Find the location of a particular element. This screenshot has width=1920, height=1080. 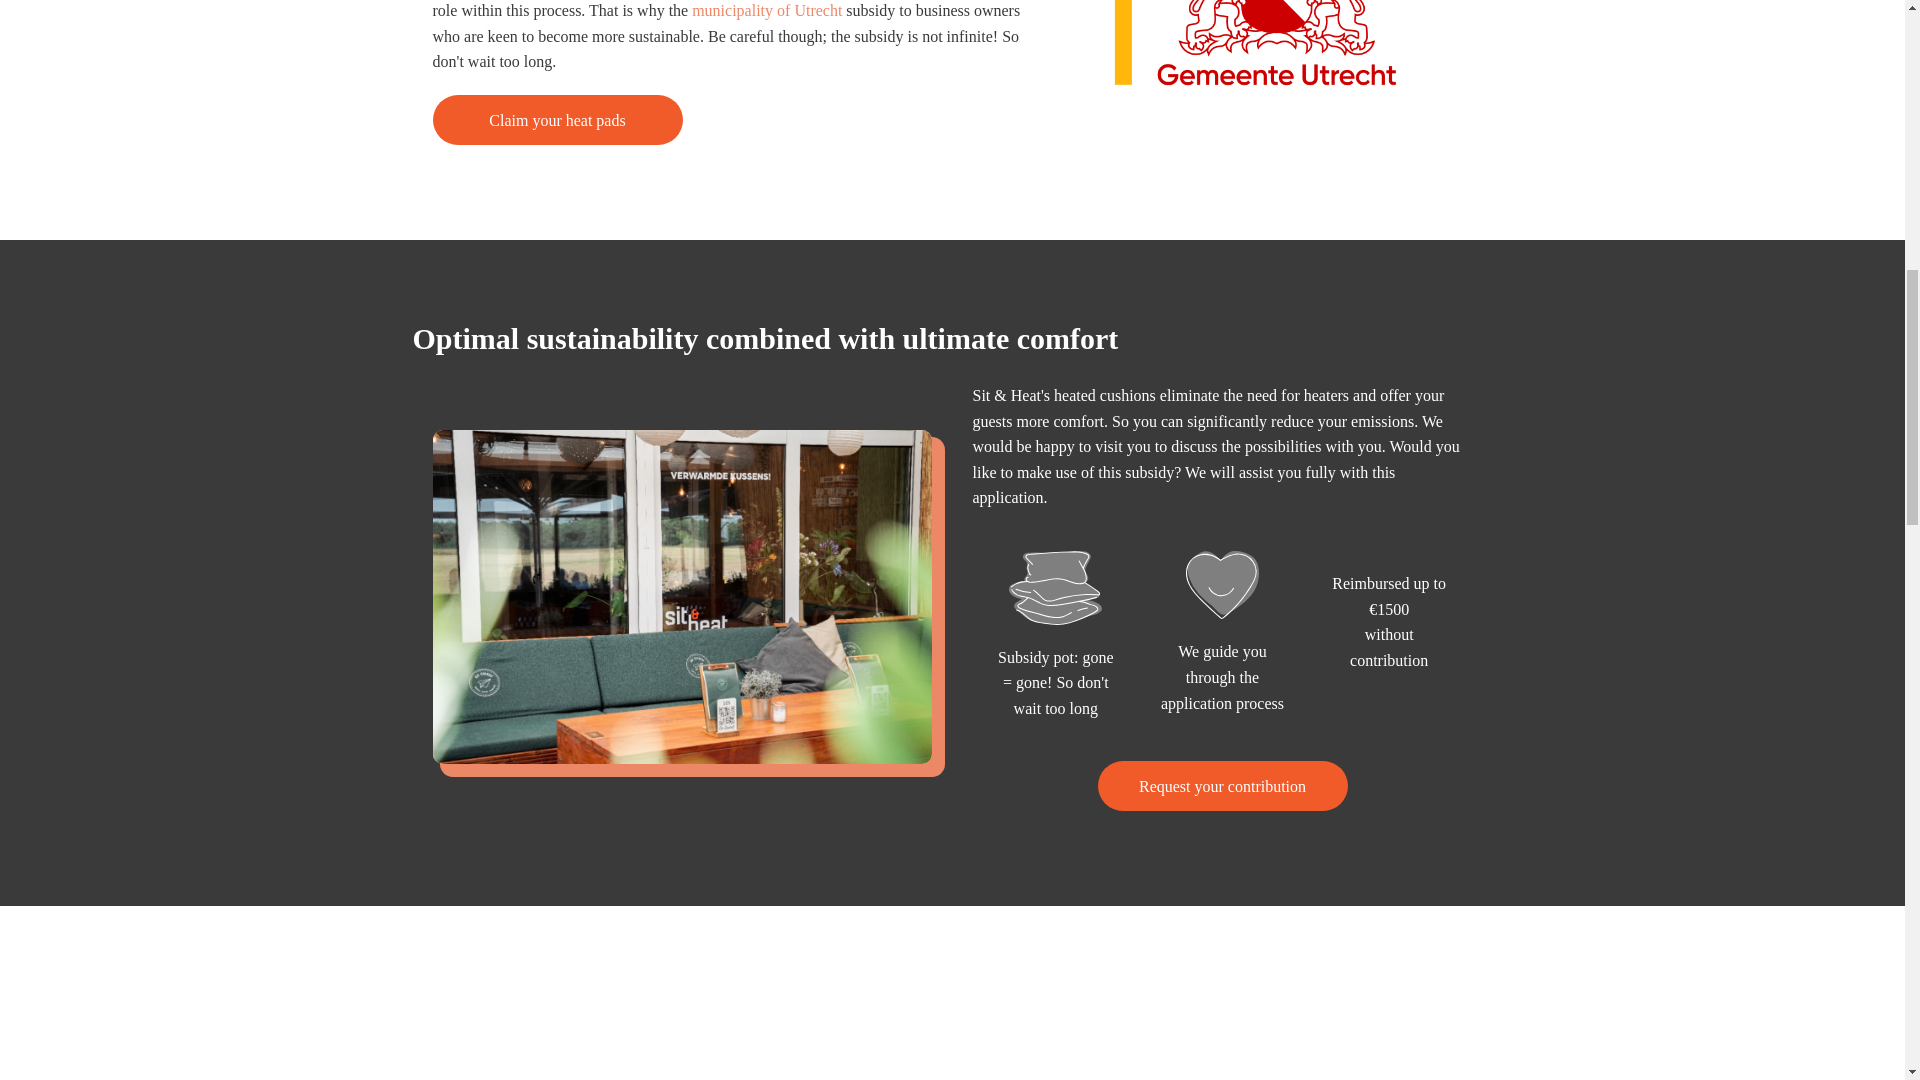

municipality of Utrecht is located at coordinates (766, 12).